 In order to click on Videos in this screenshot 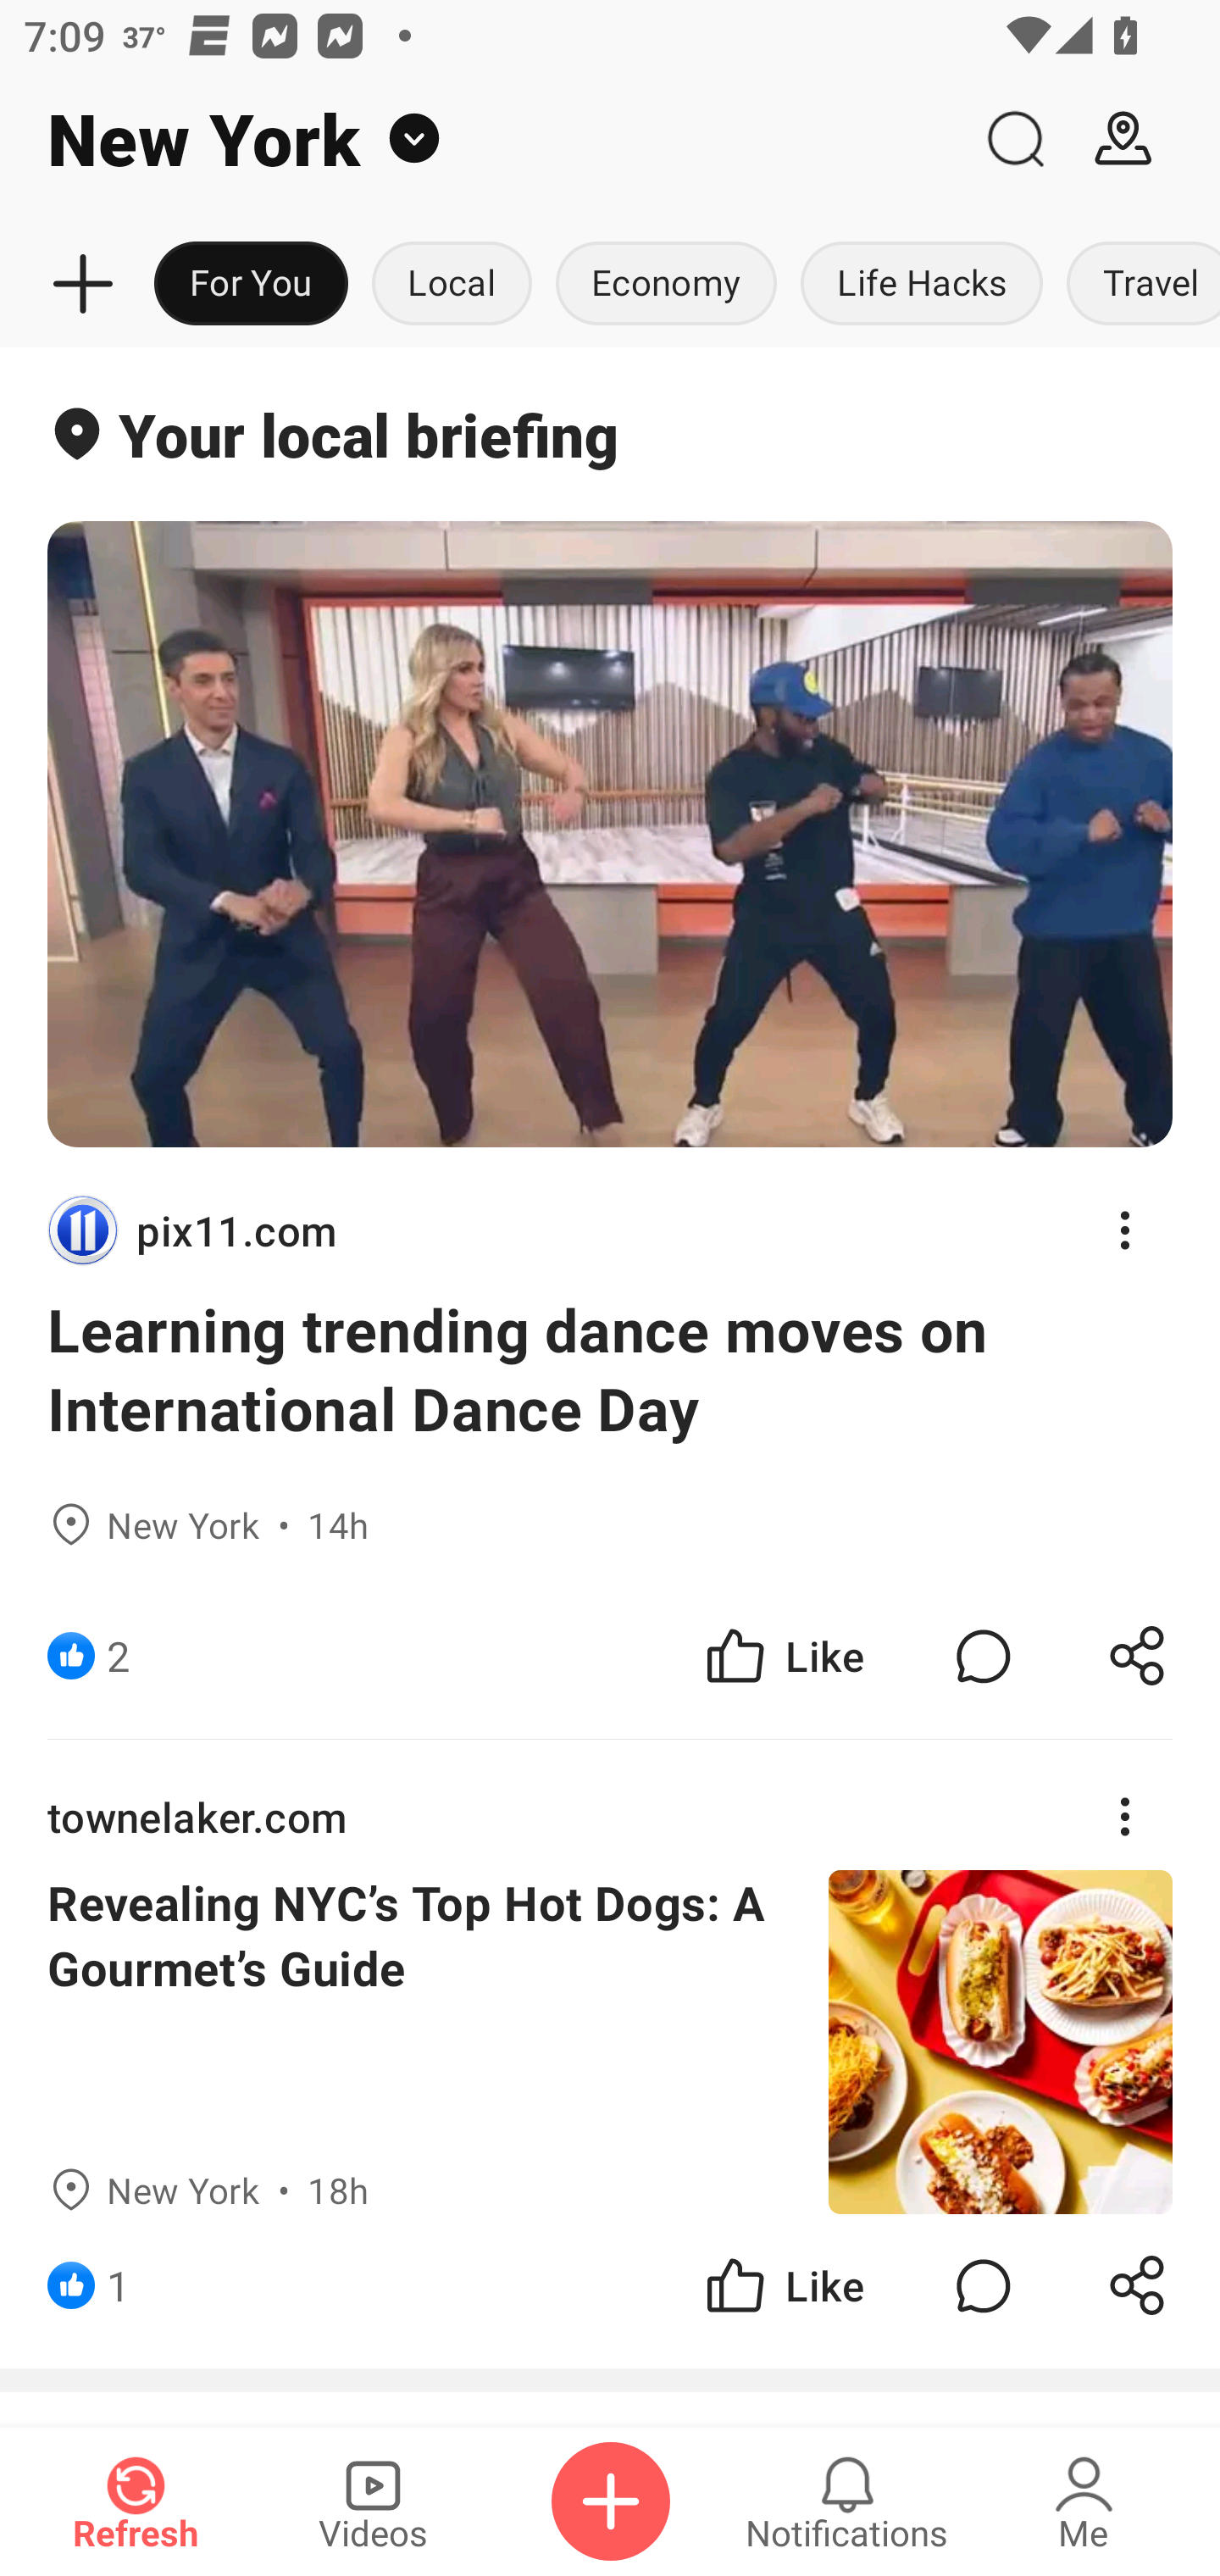, I will do `click(373, 2501)`.